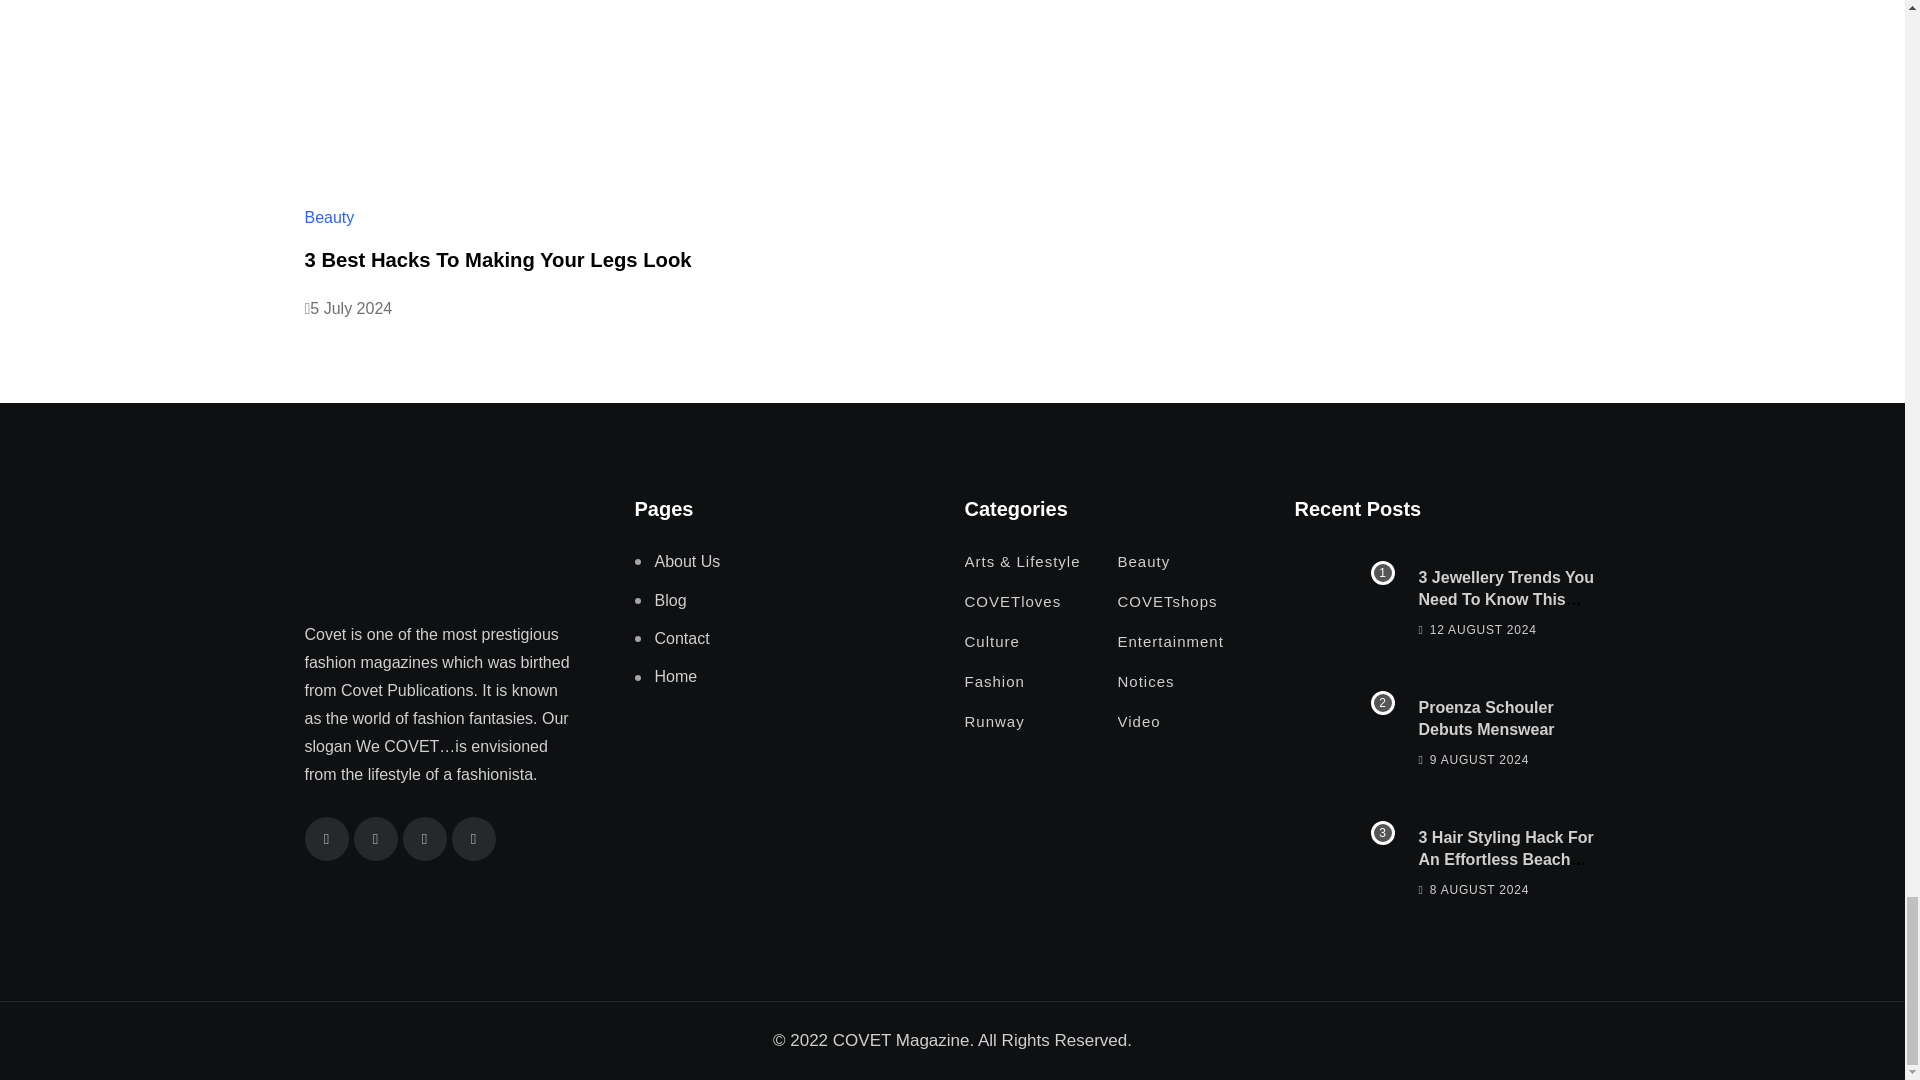  What do you see at coordinates (1344, 600) in the screenshot?
I see `3 Jewellery Trends You Need To Know This 2024` at bounding box center [1344, 600].